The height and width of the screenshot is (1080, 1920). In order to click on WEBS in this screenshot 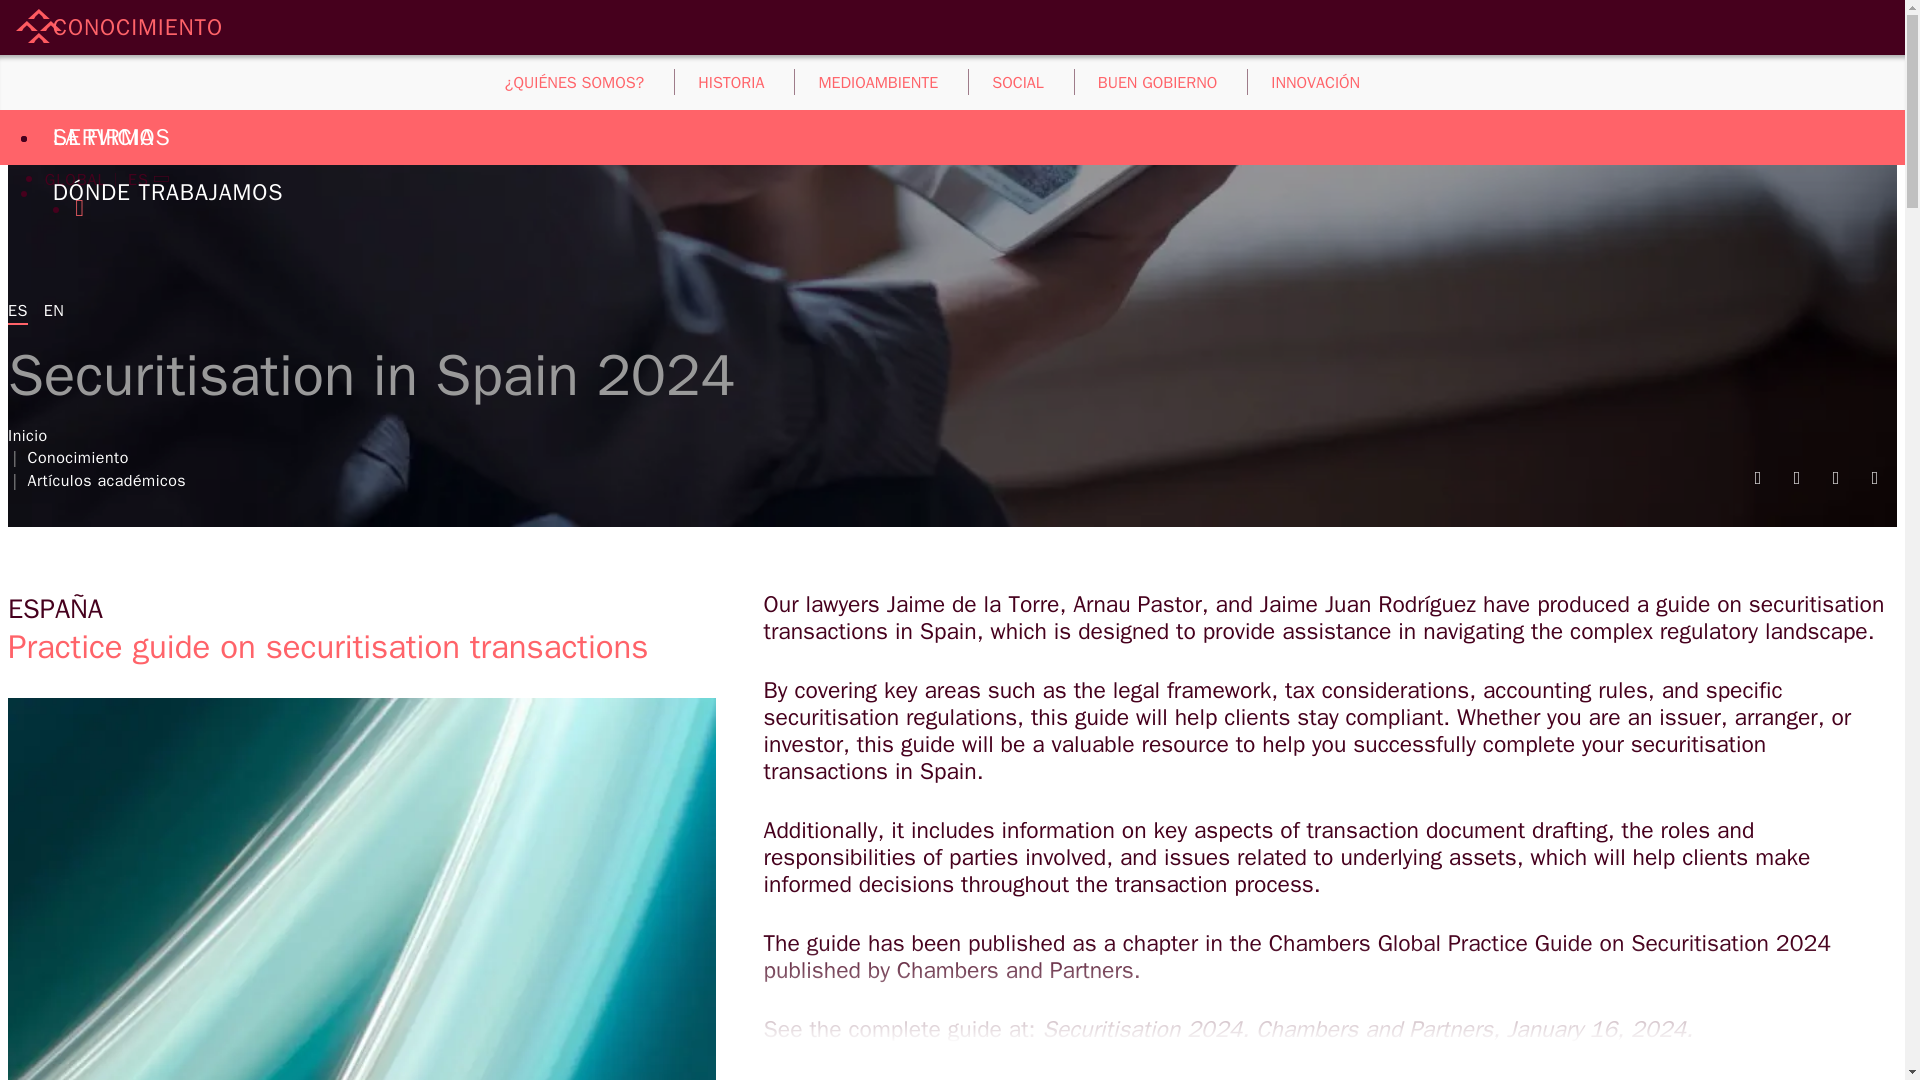, I will do `click(67, 152)`.